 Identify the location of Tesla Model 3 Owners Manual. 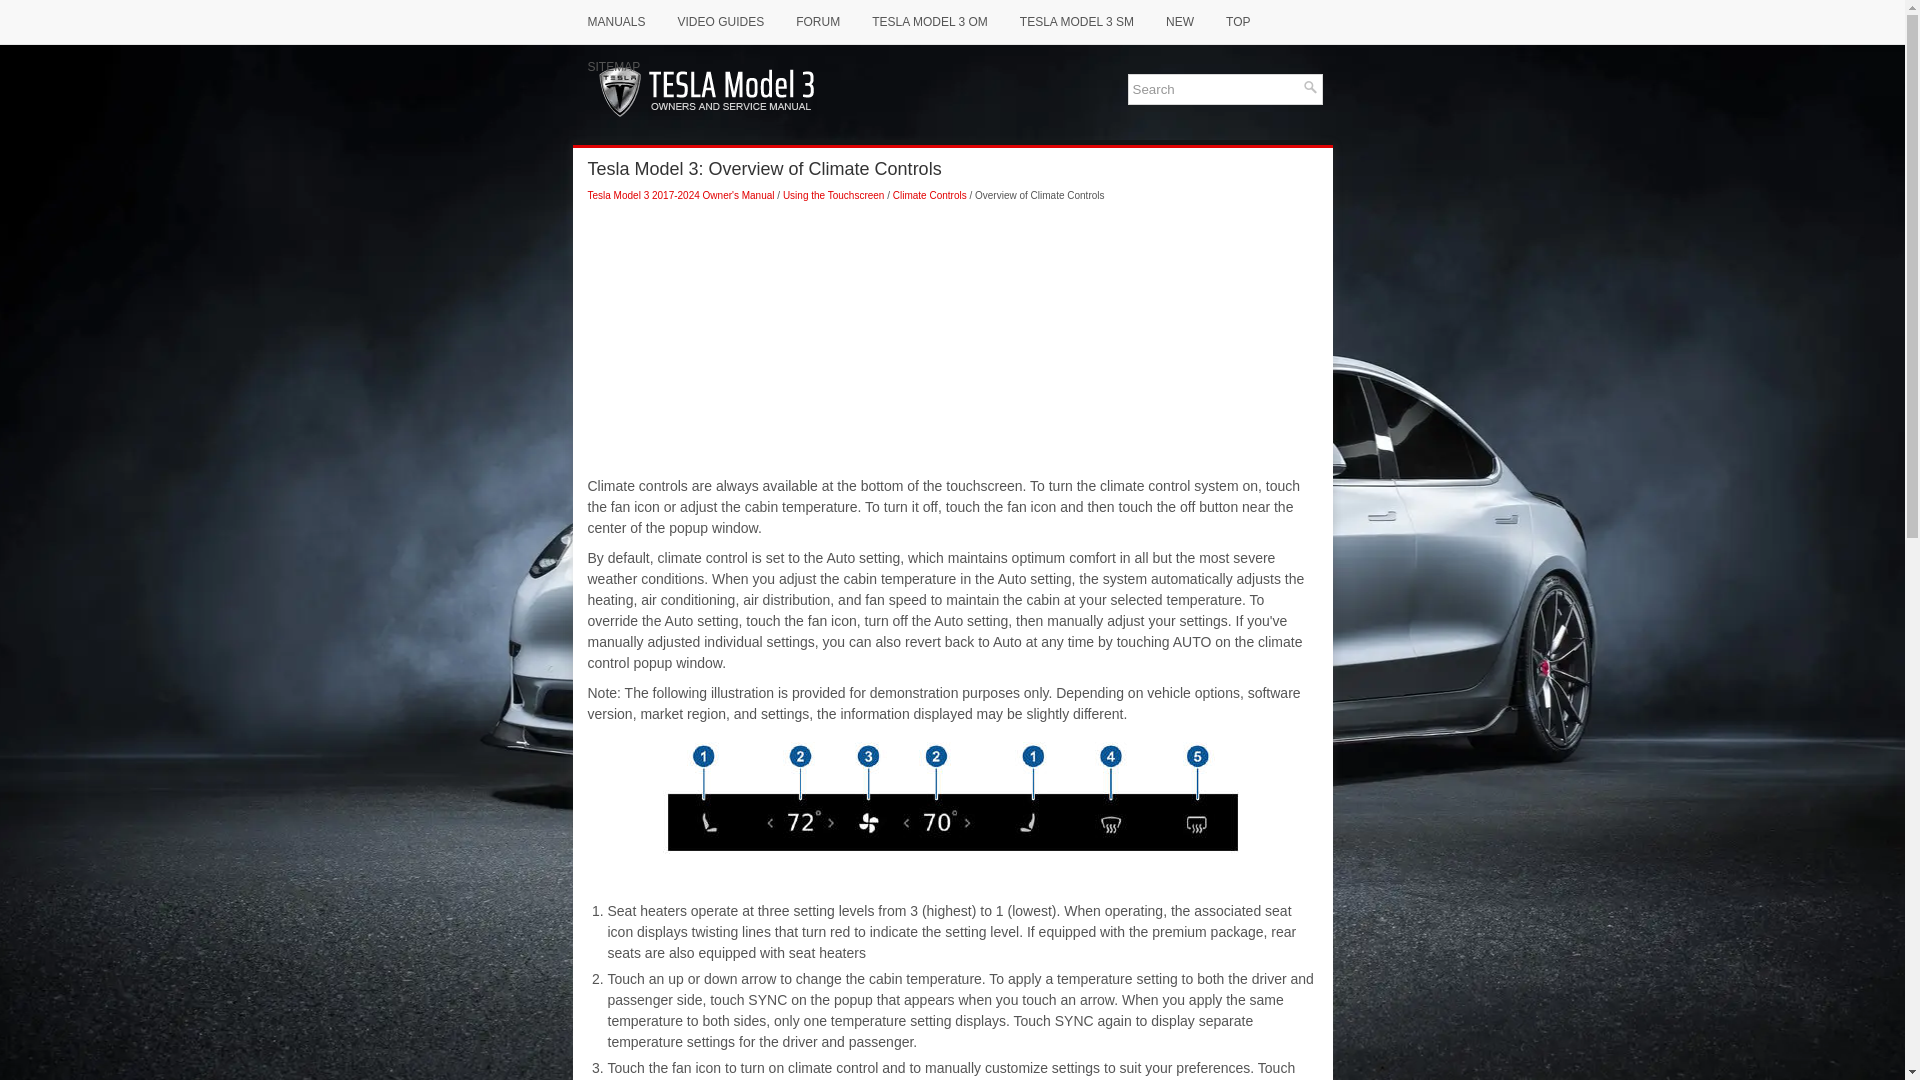
(929, 22).